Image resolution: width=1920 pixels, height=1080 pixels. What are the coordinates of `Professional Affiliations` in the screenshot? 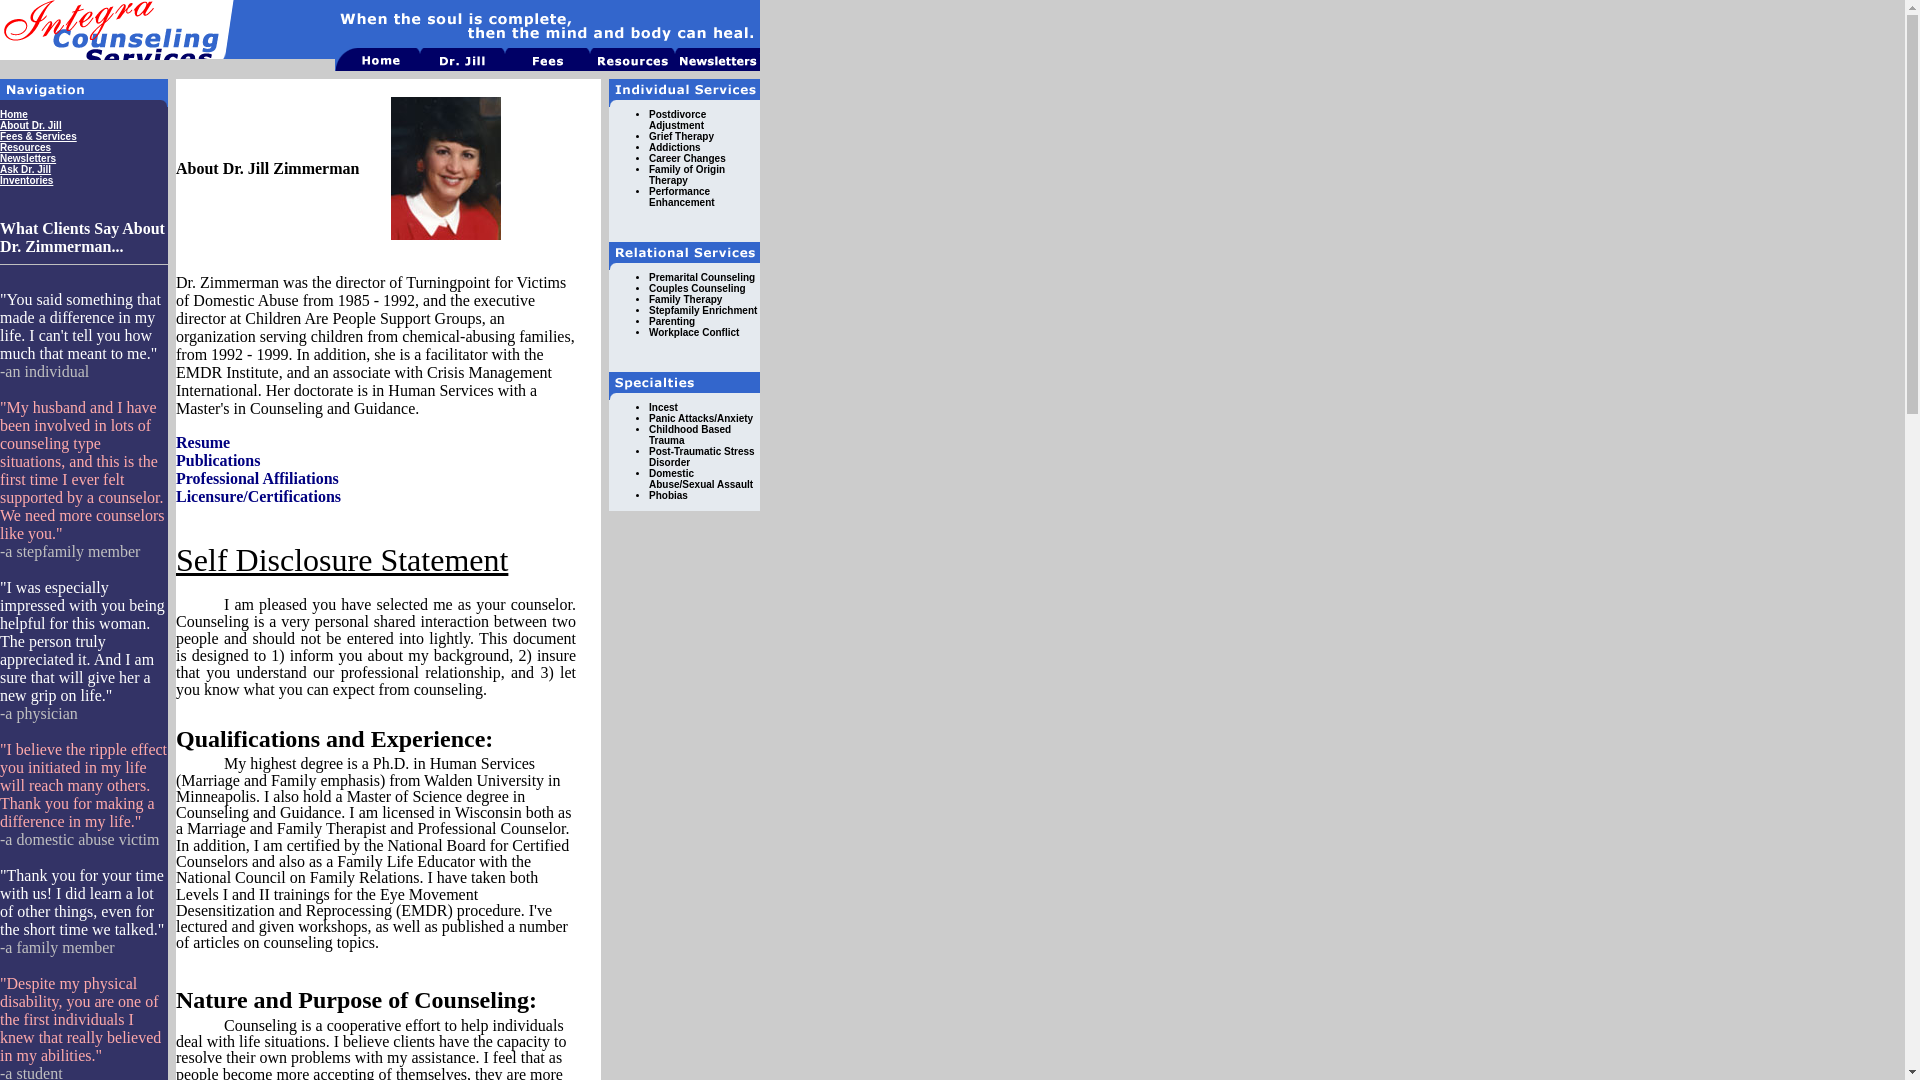 It's located at (258, 478).